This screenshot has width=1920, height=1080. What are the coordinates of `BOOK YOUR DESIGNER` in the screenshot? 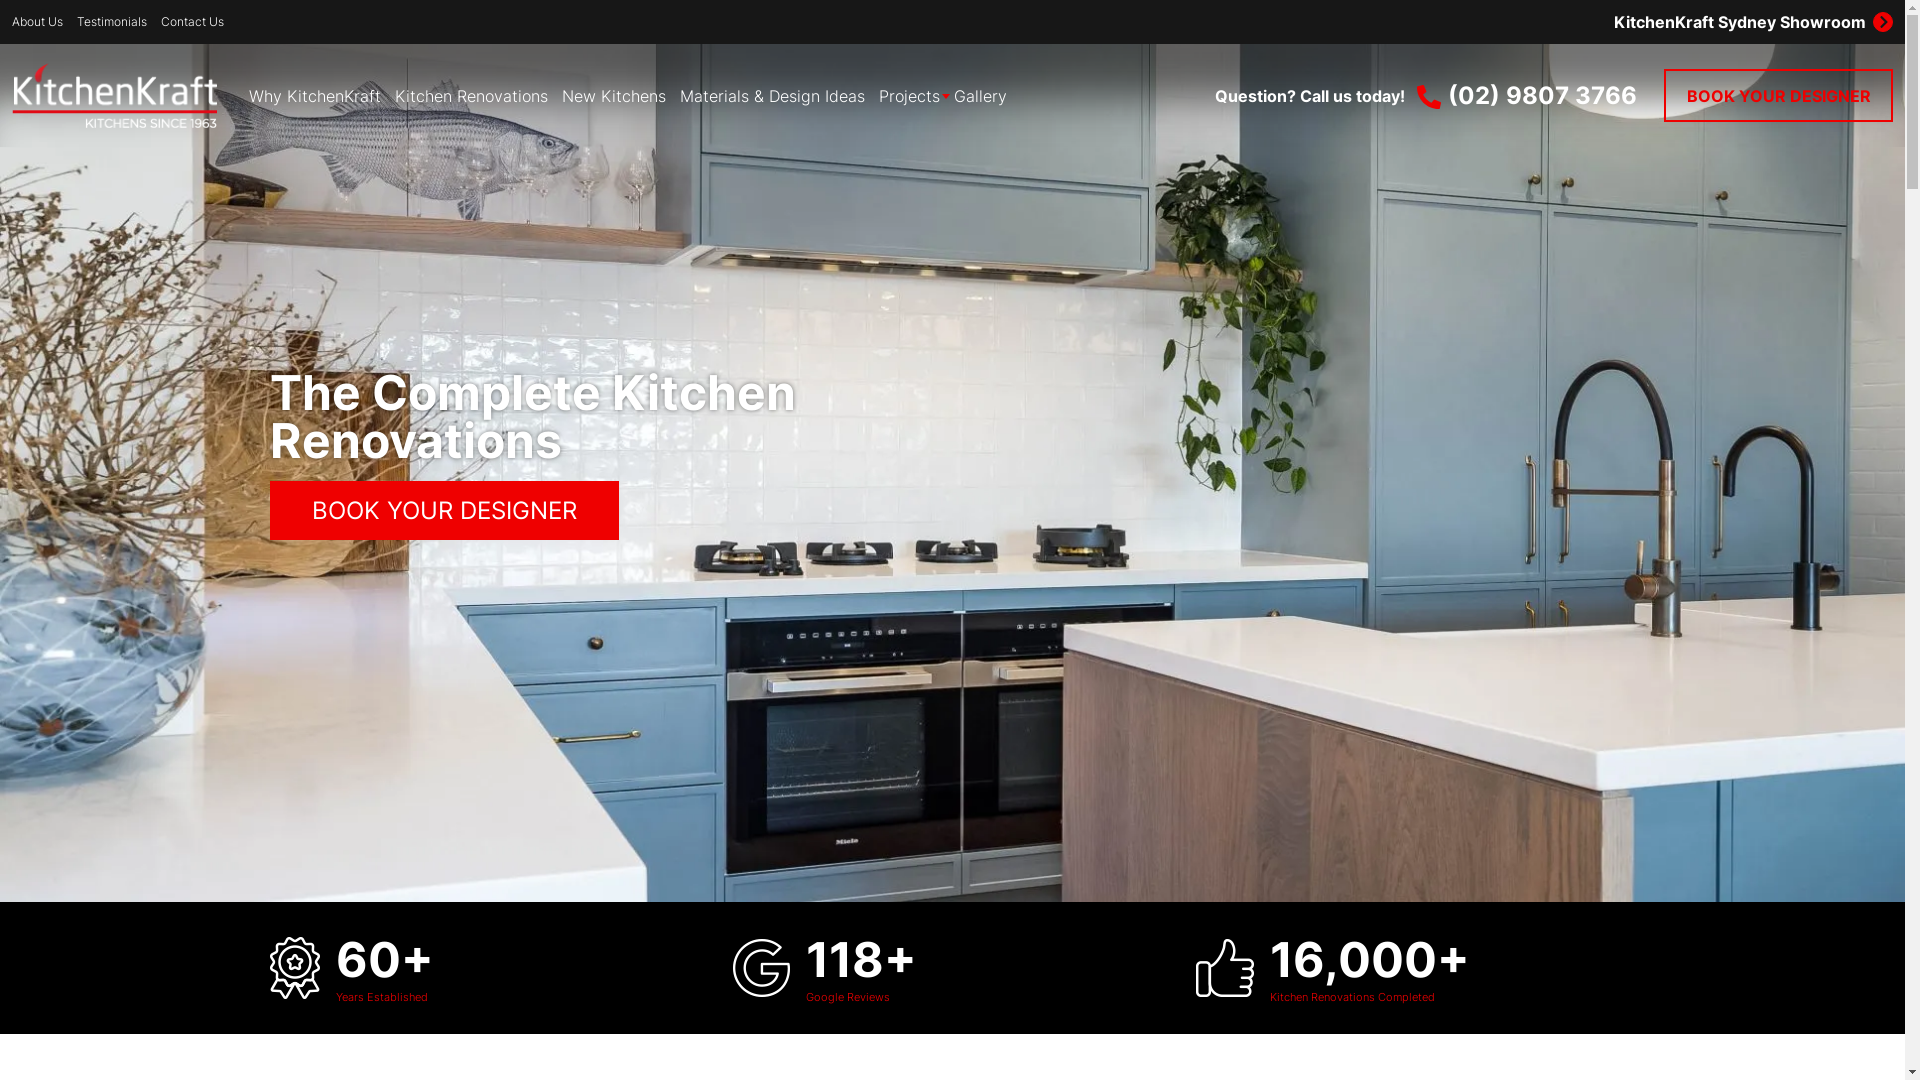 It's located at (1778, 96).